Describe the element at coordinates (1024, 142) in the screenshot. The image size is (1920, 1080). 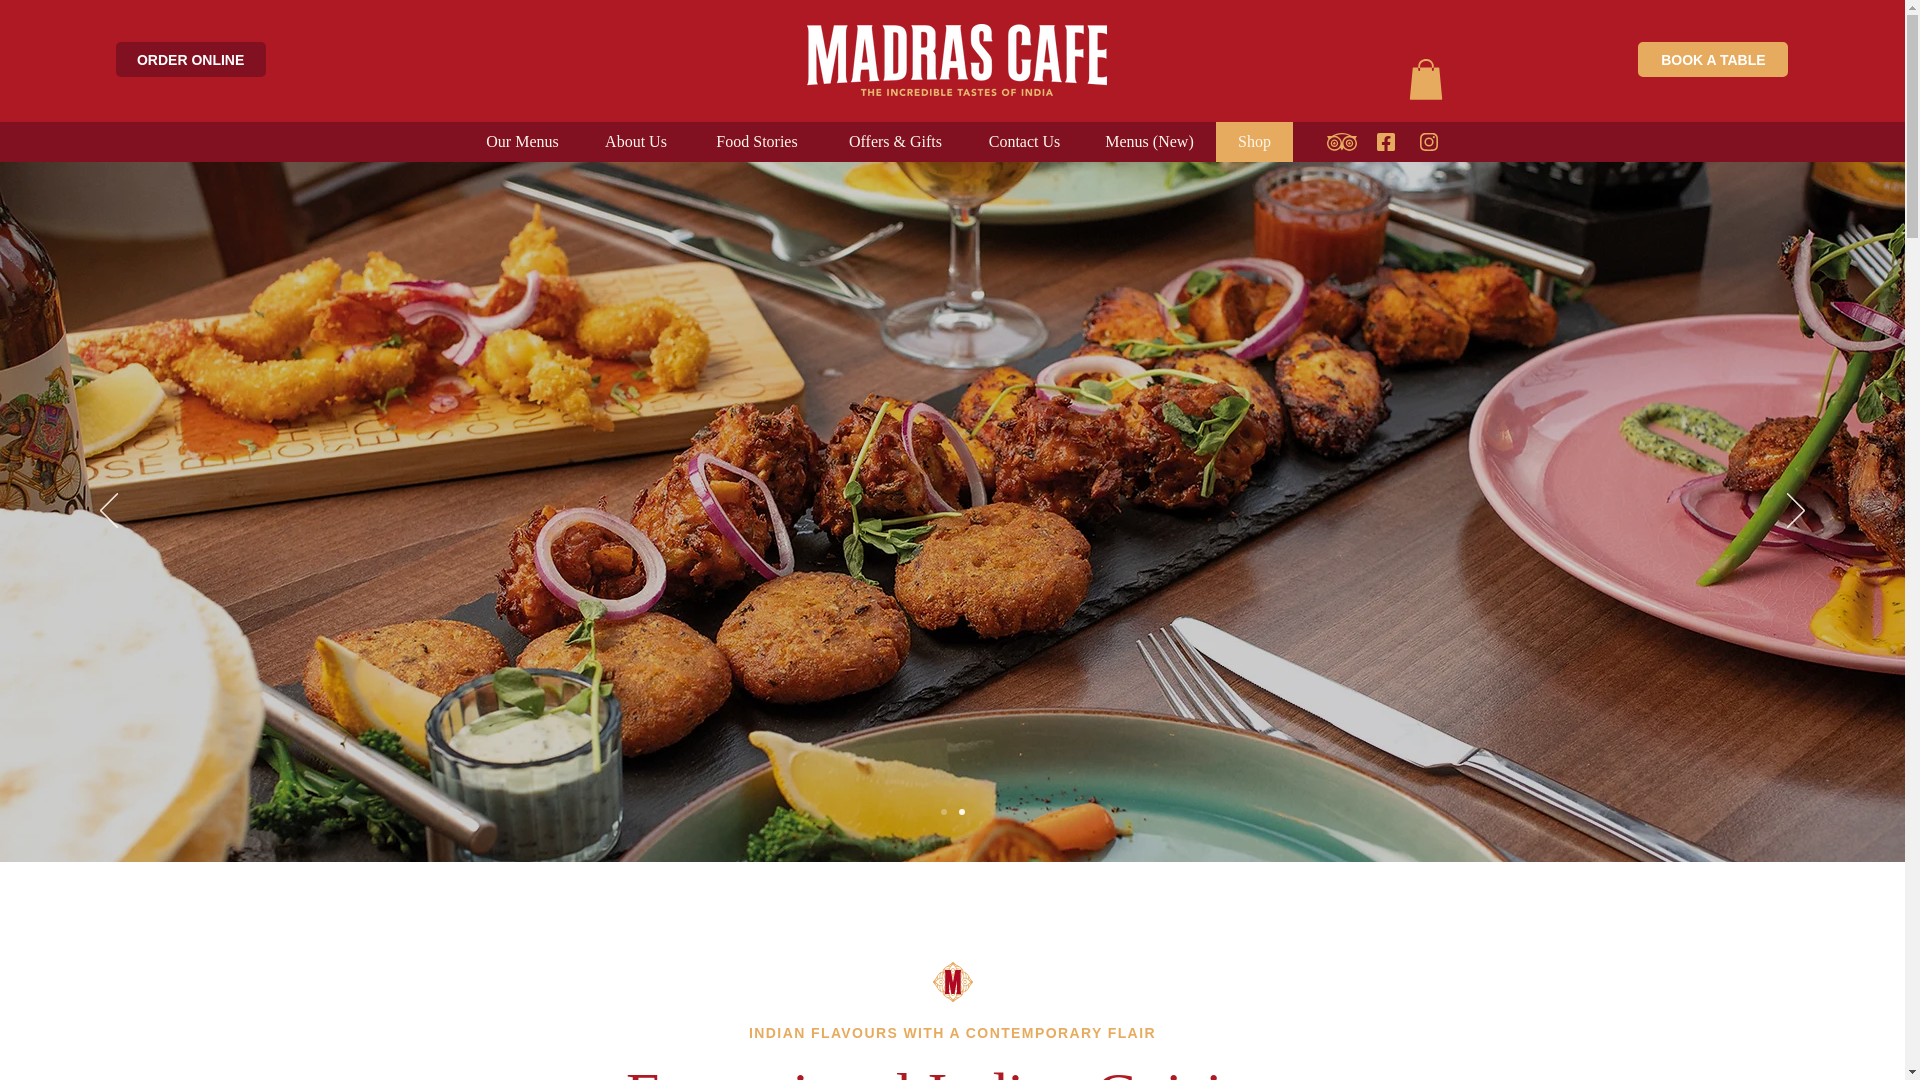
I see `Contact Us` at that location.